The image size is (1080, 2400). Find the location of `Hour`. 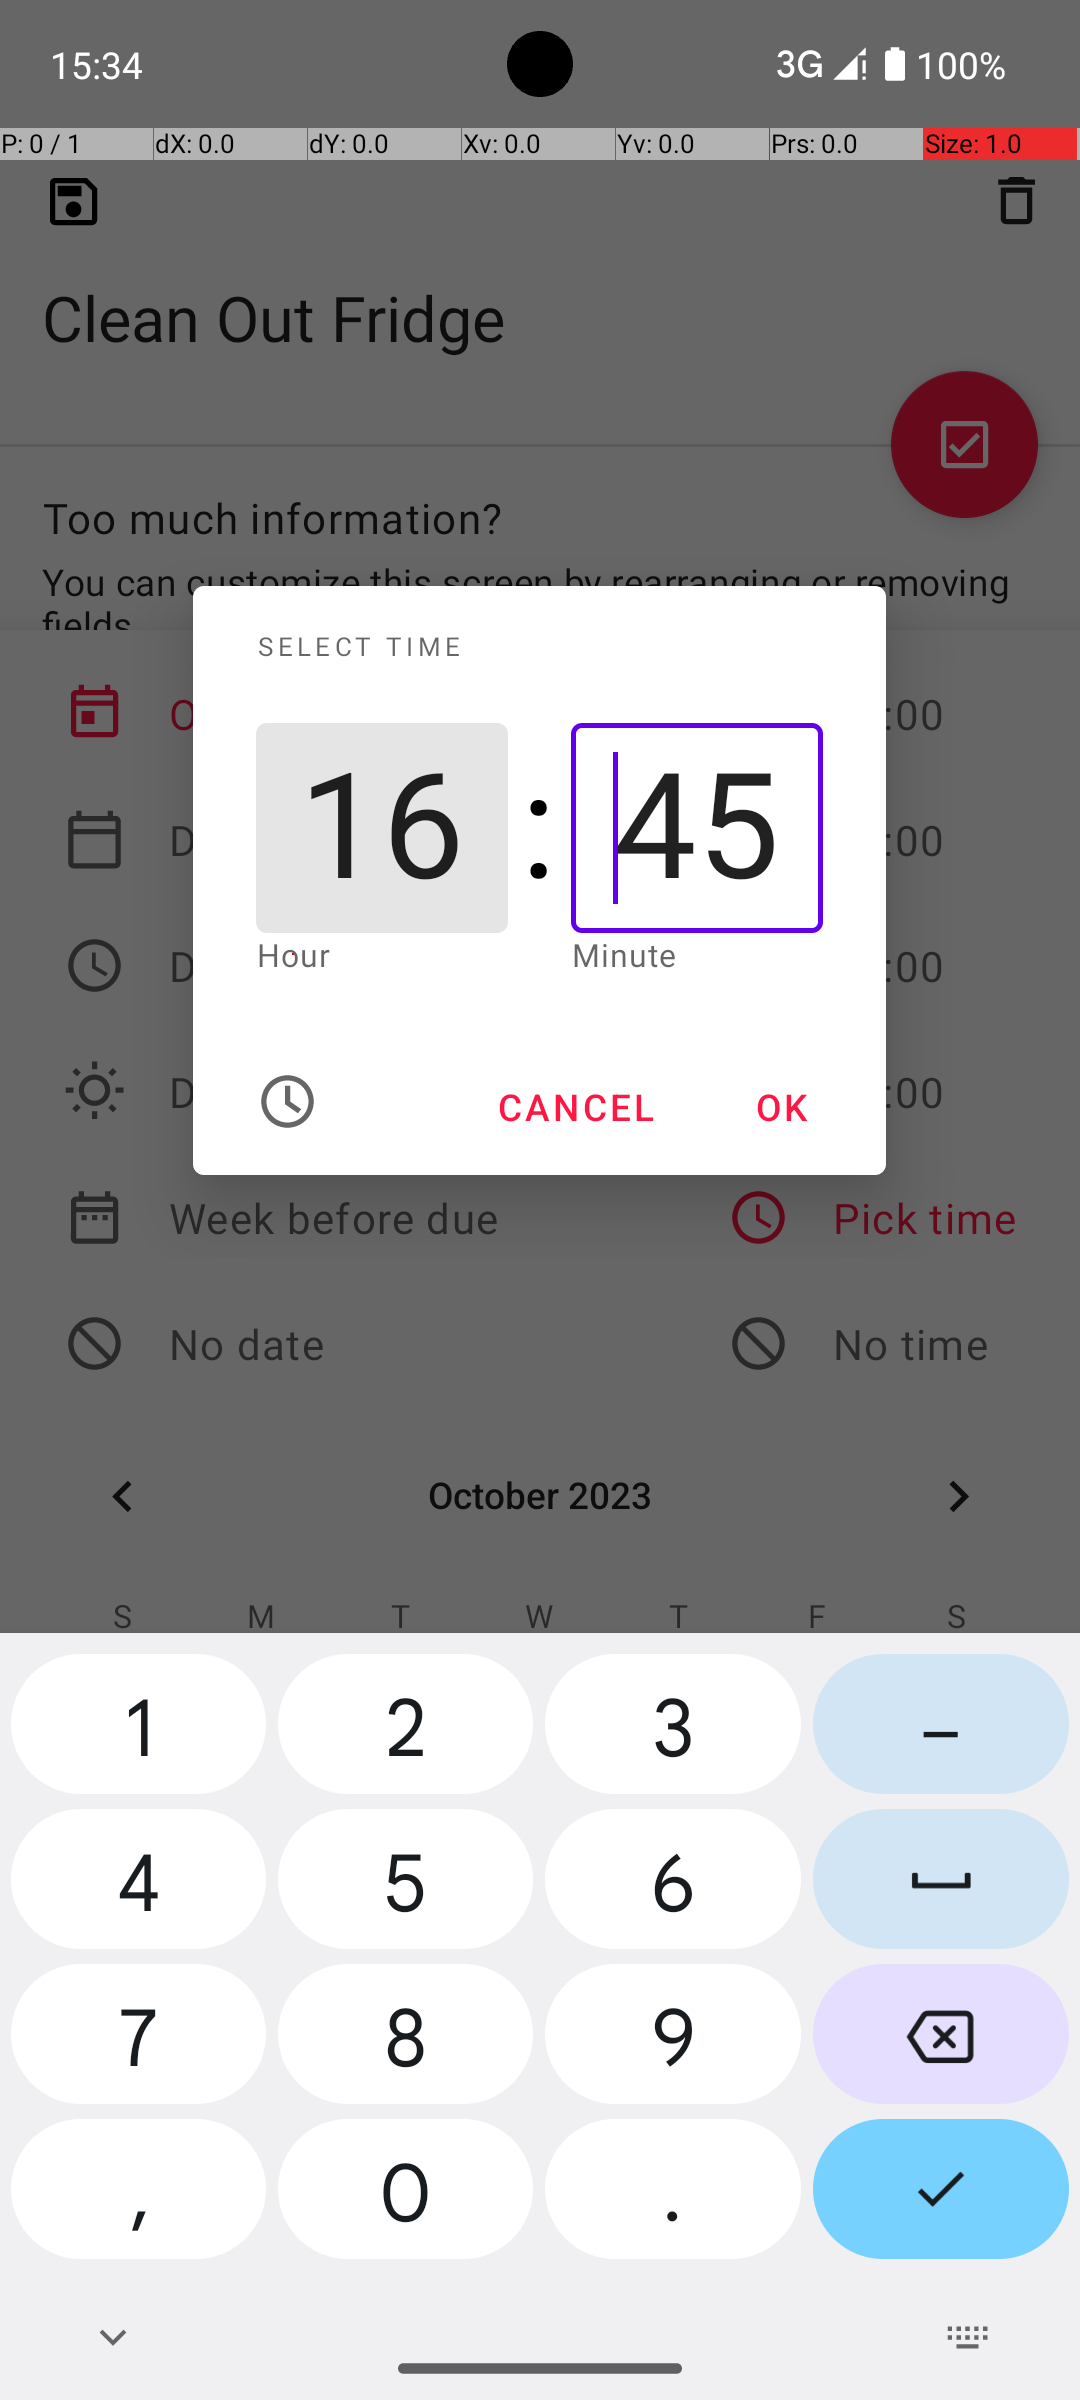

Hour is located at coordinates (294, 954).